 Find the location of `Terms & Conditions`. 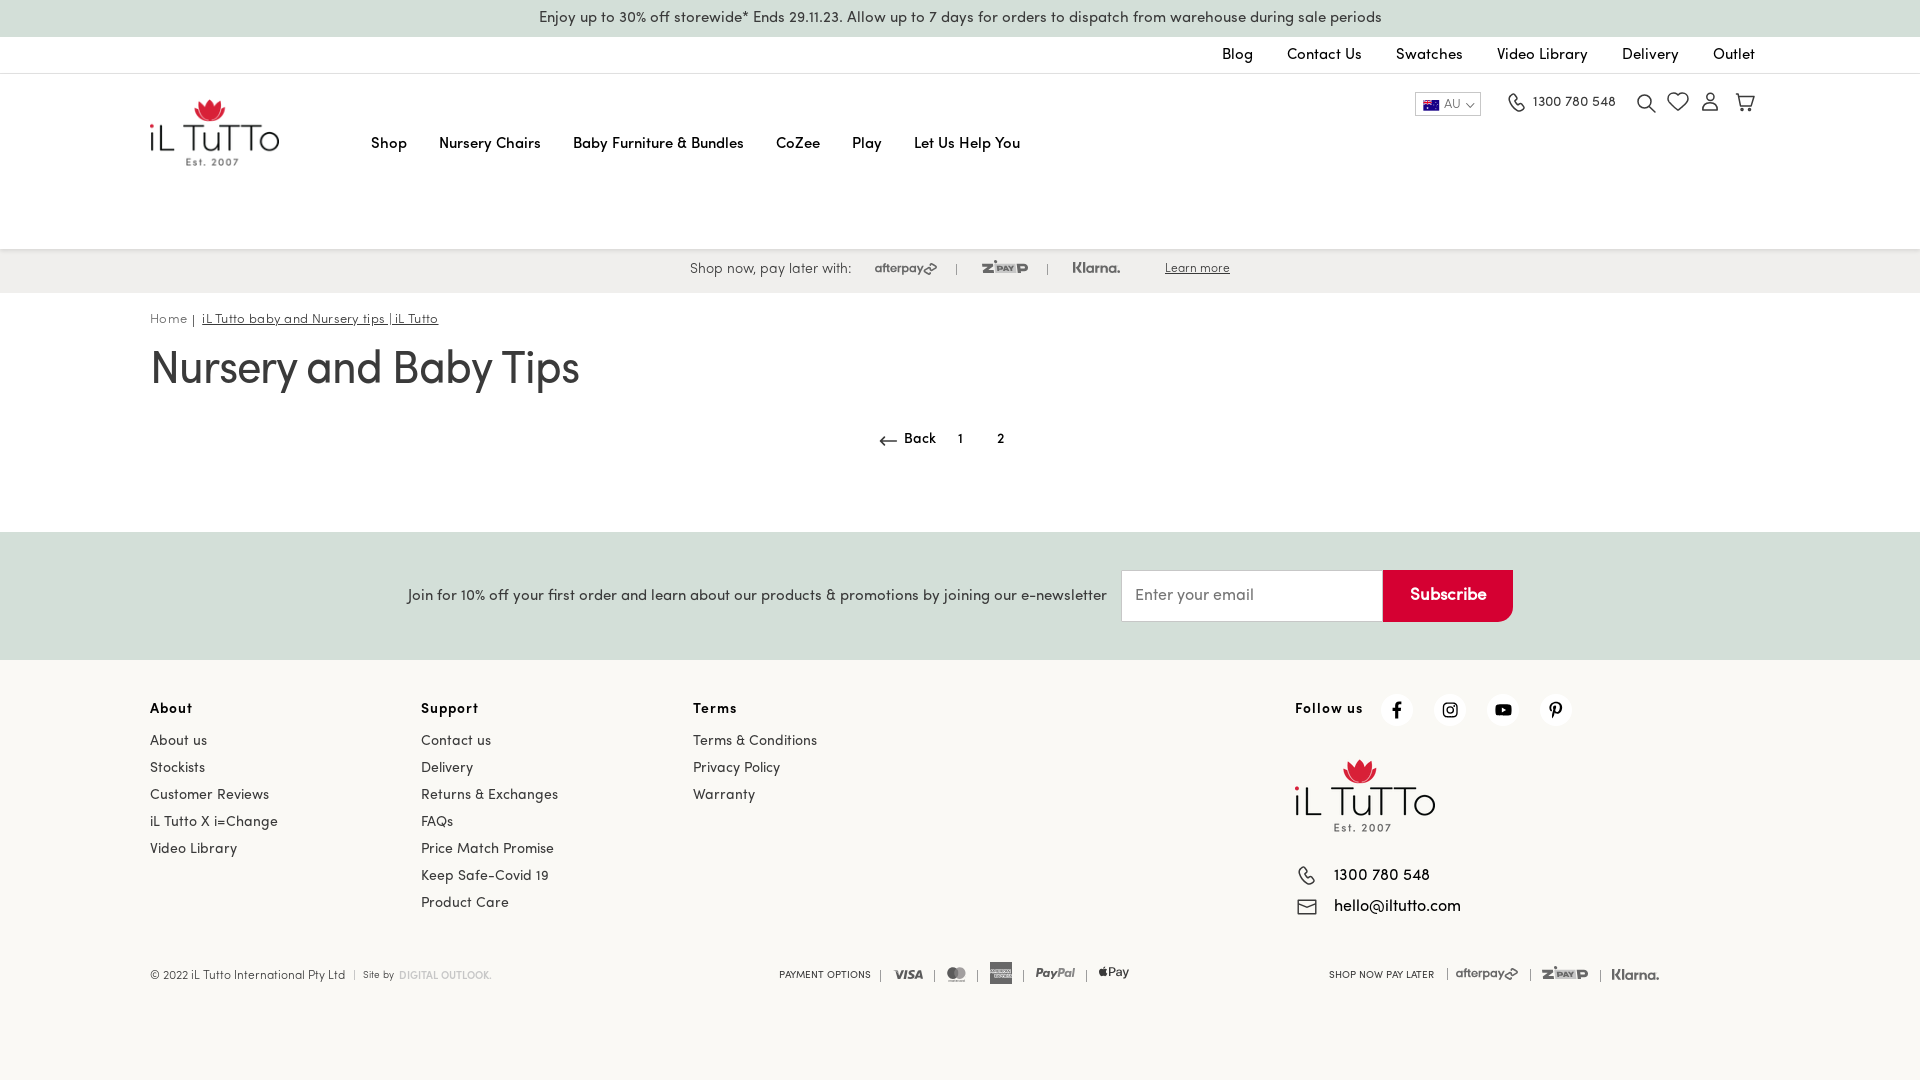

Terms & Conditions is located at coordinates (755, 742).